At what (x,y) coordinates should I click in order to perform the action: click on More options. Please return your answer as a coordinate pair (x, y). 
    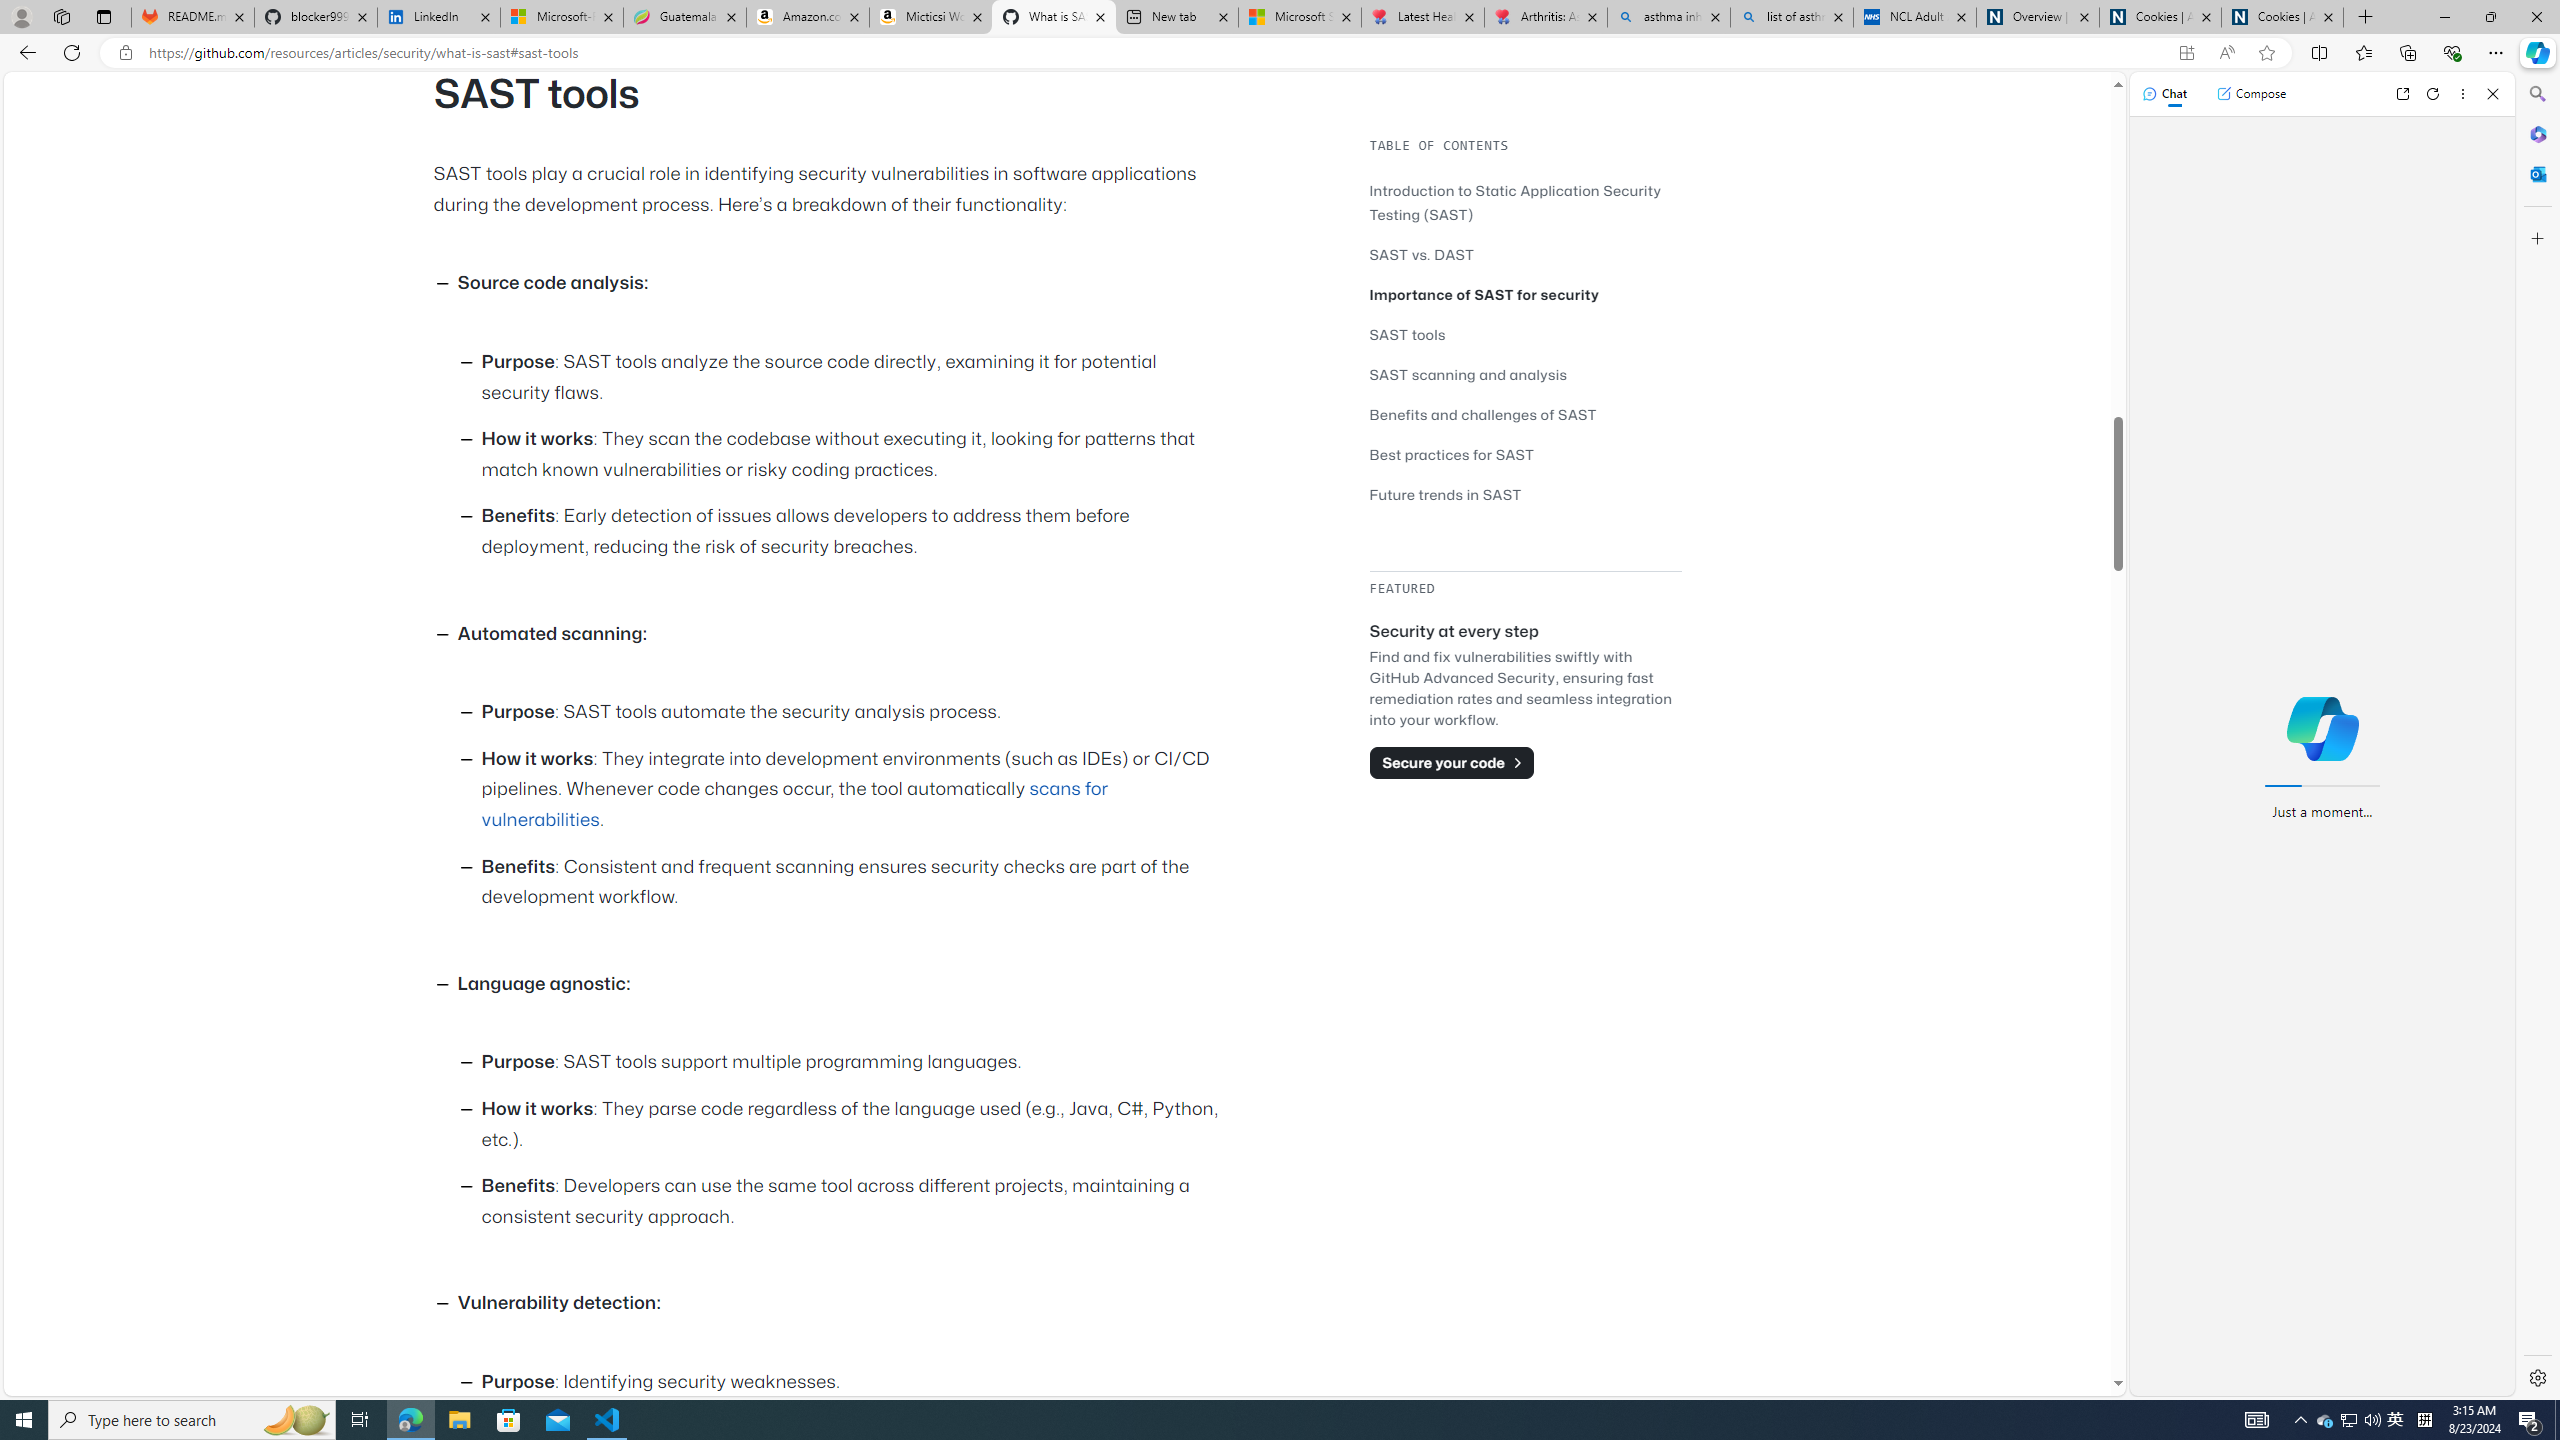
    Looking at the image, I should click on (2464, 94).